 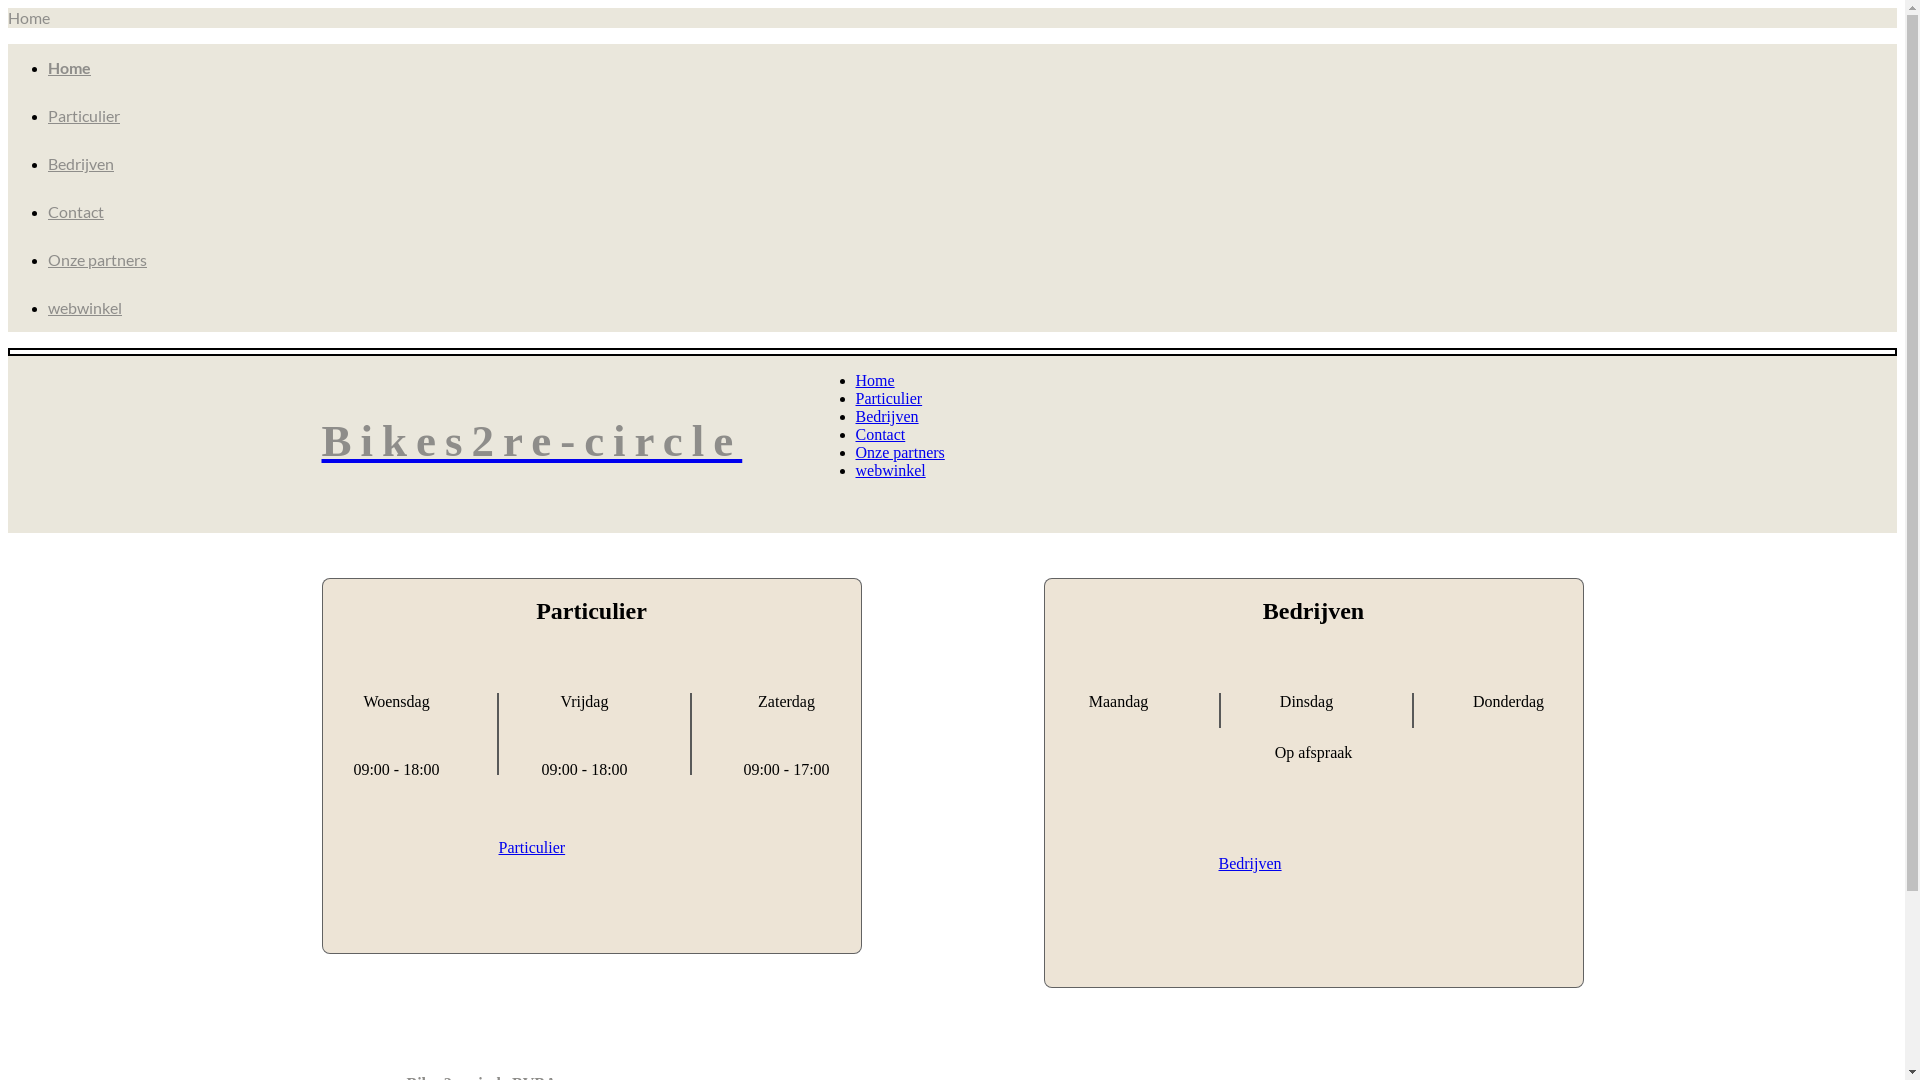 I want to click on Bedrijven, so click(x=888, y=416).